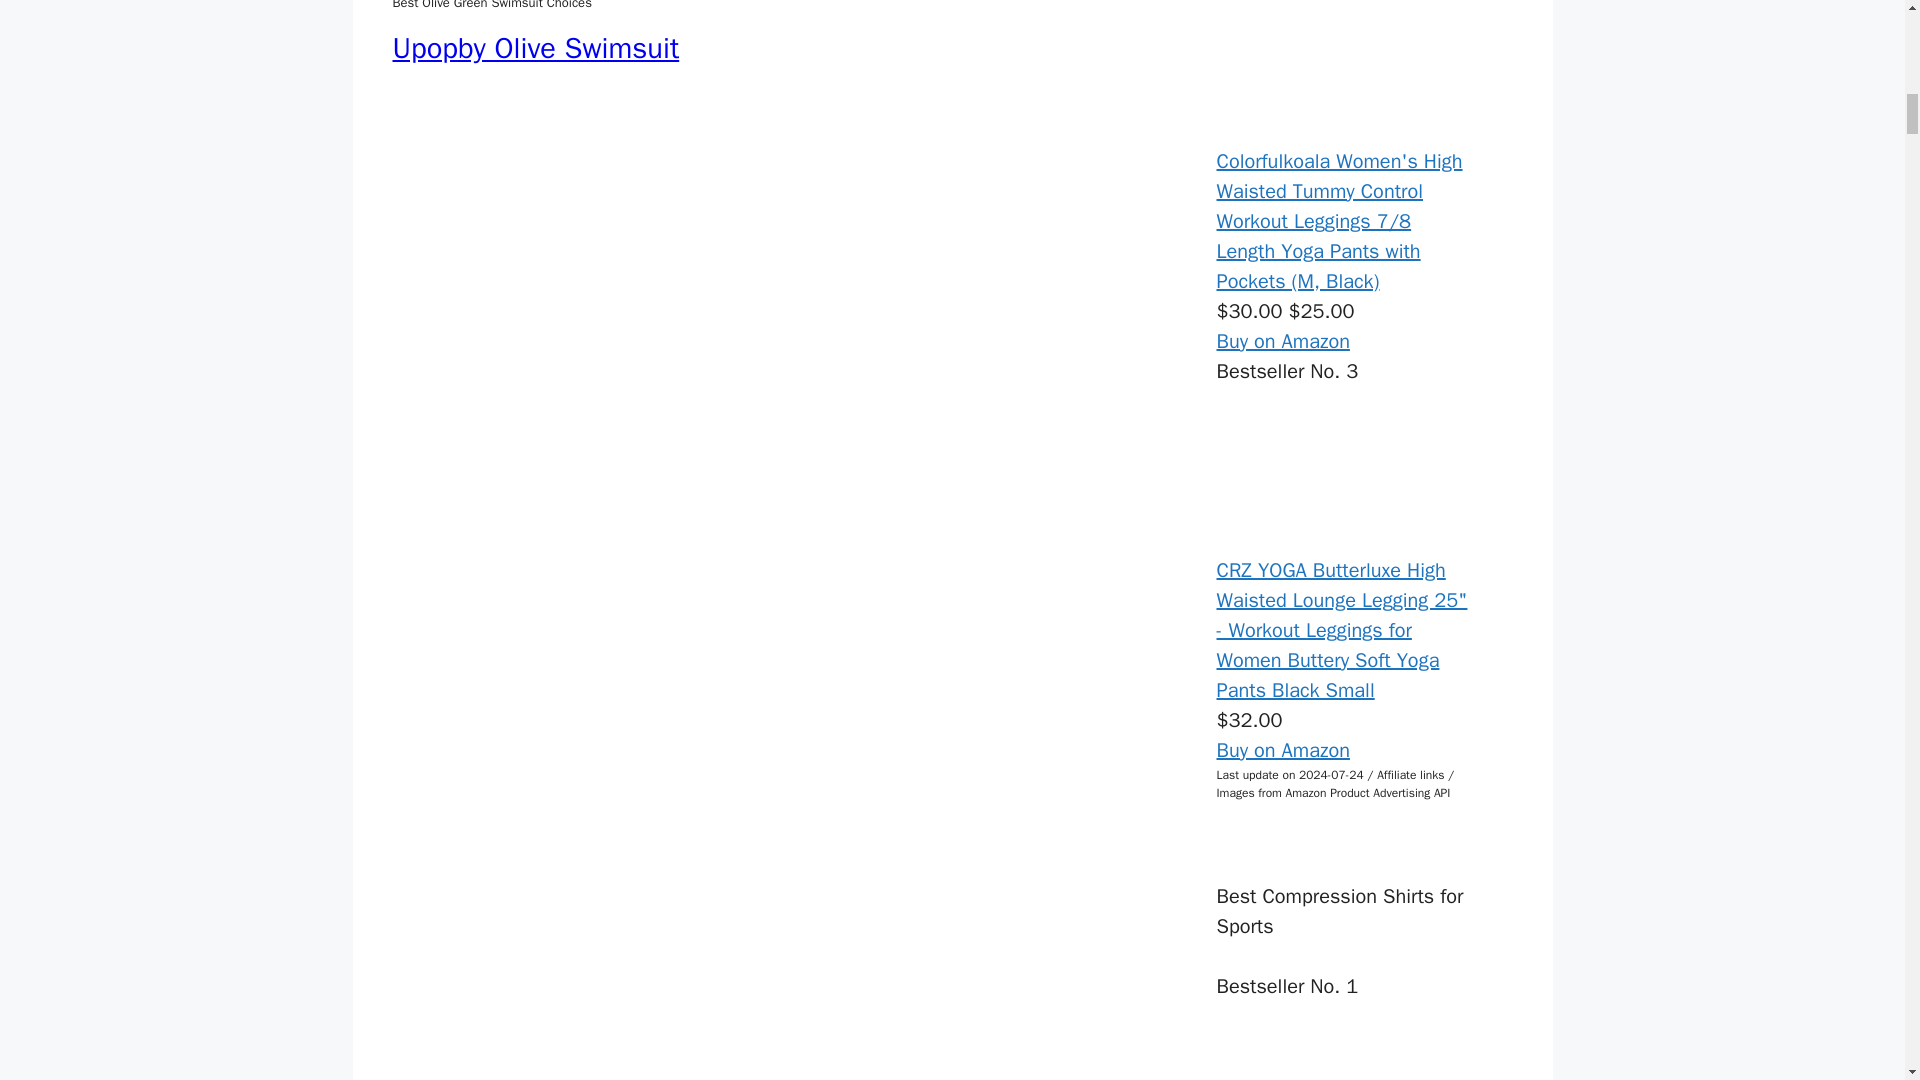 This screenshot has height=1080, width=1920. I want to click on Upopby Olive Swimsuit, so click(535, 48).